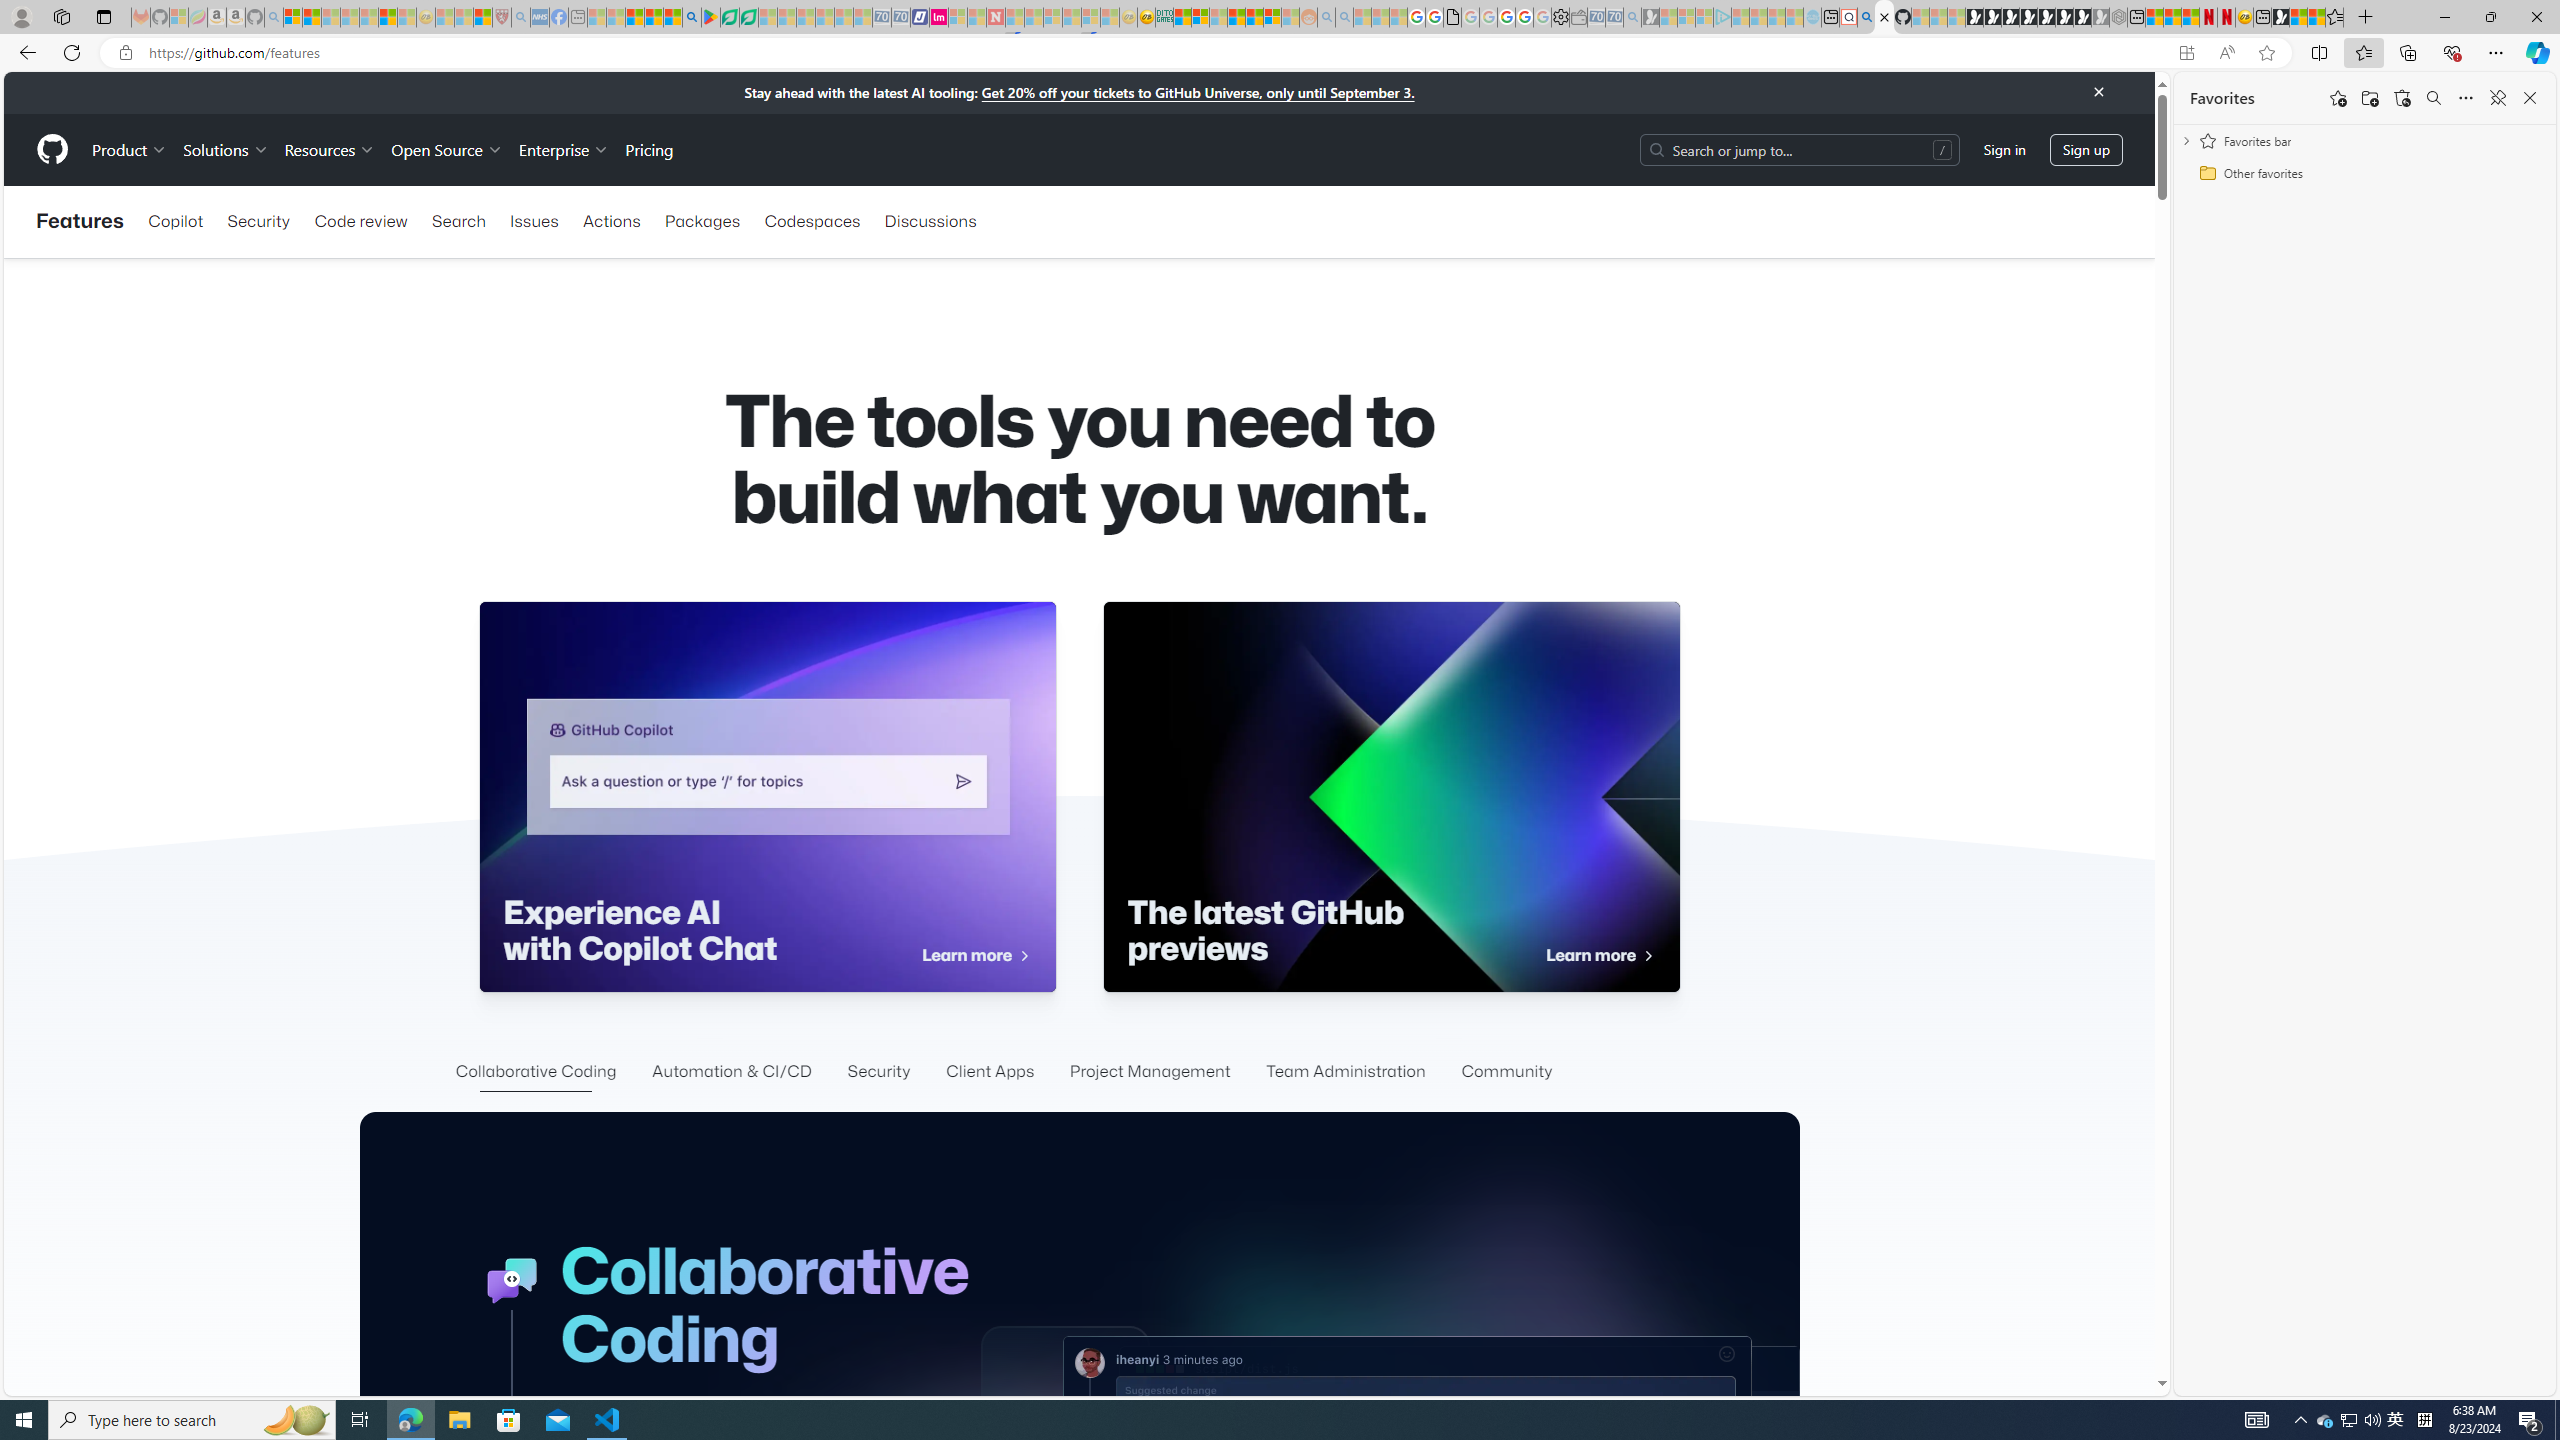 This screenshot has height=1440, width=2560. What do you see at coordinates (2369, 98) in the screenshot?
I see `Add folder` at bounding box center [2369, 98].